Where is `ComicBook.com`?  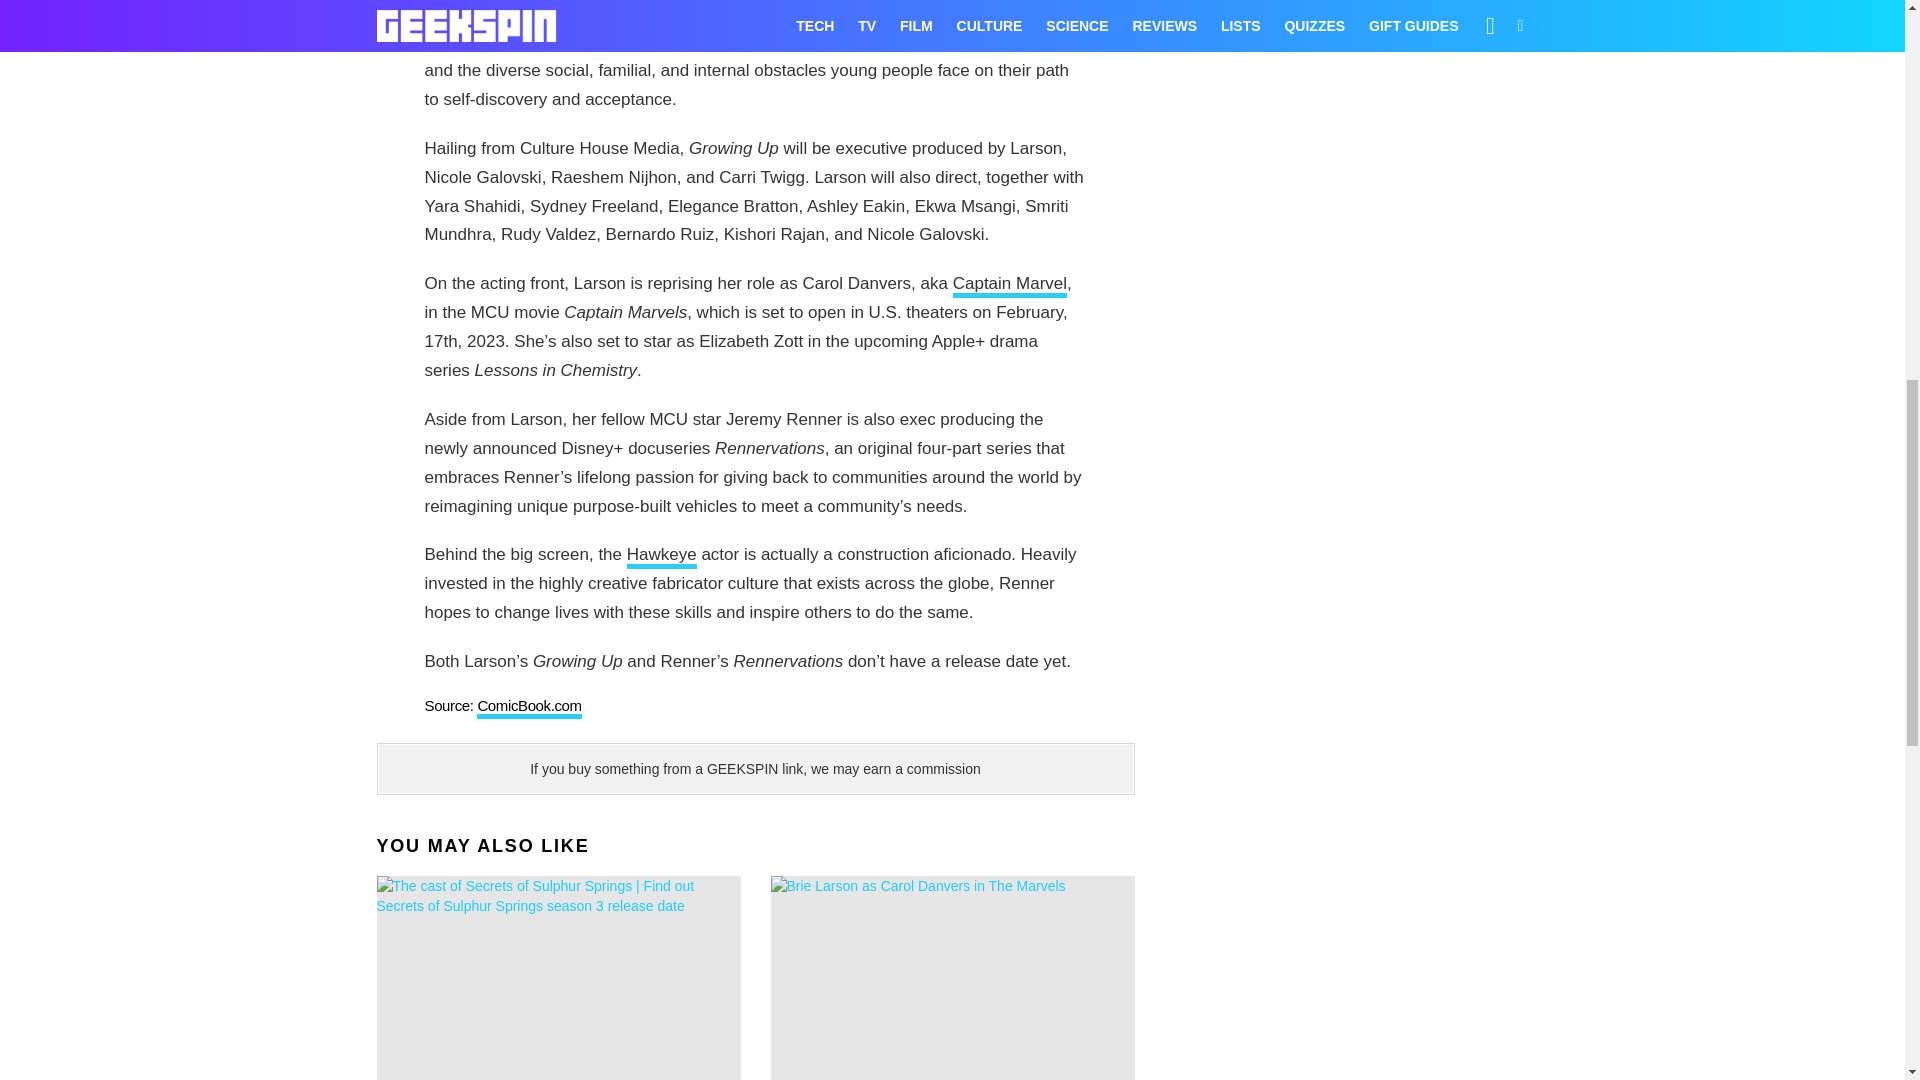
ComicBook.com is located at coordinates (528, 708).